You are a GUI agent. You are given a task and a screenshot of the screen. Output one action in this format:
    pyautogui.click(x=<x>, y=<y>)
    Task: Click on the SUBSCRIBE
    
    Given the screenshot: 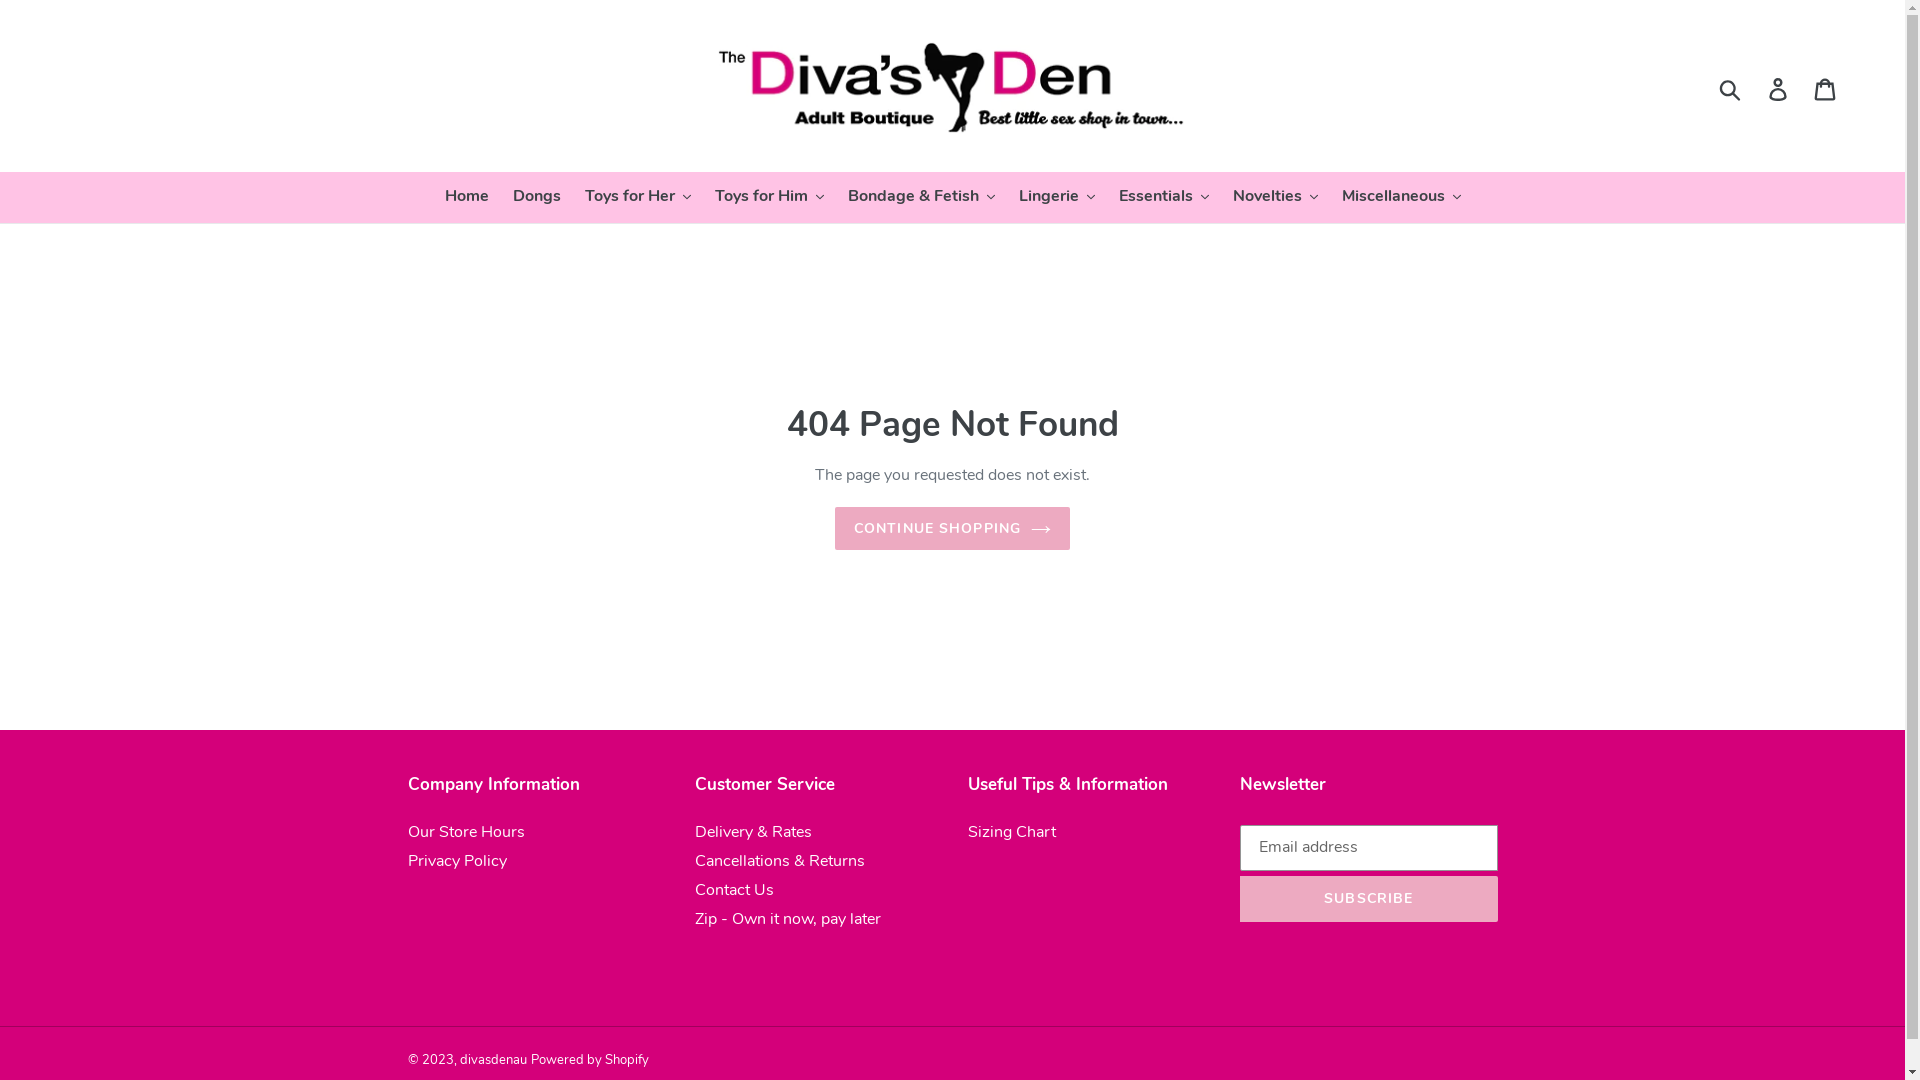 What is the action you would take?
    pyautogui.click(x=1369, y=900)
    